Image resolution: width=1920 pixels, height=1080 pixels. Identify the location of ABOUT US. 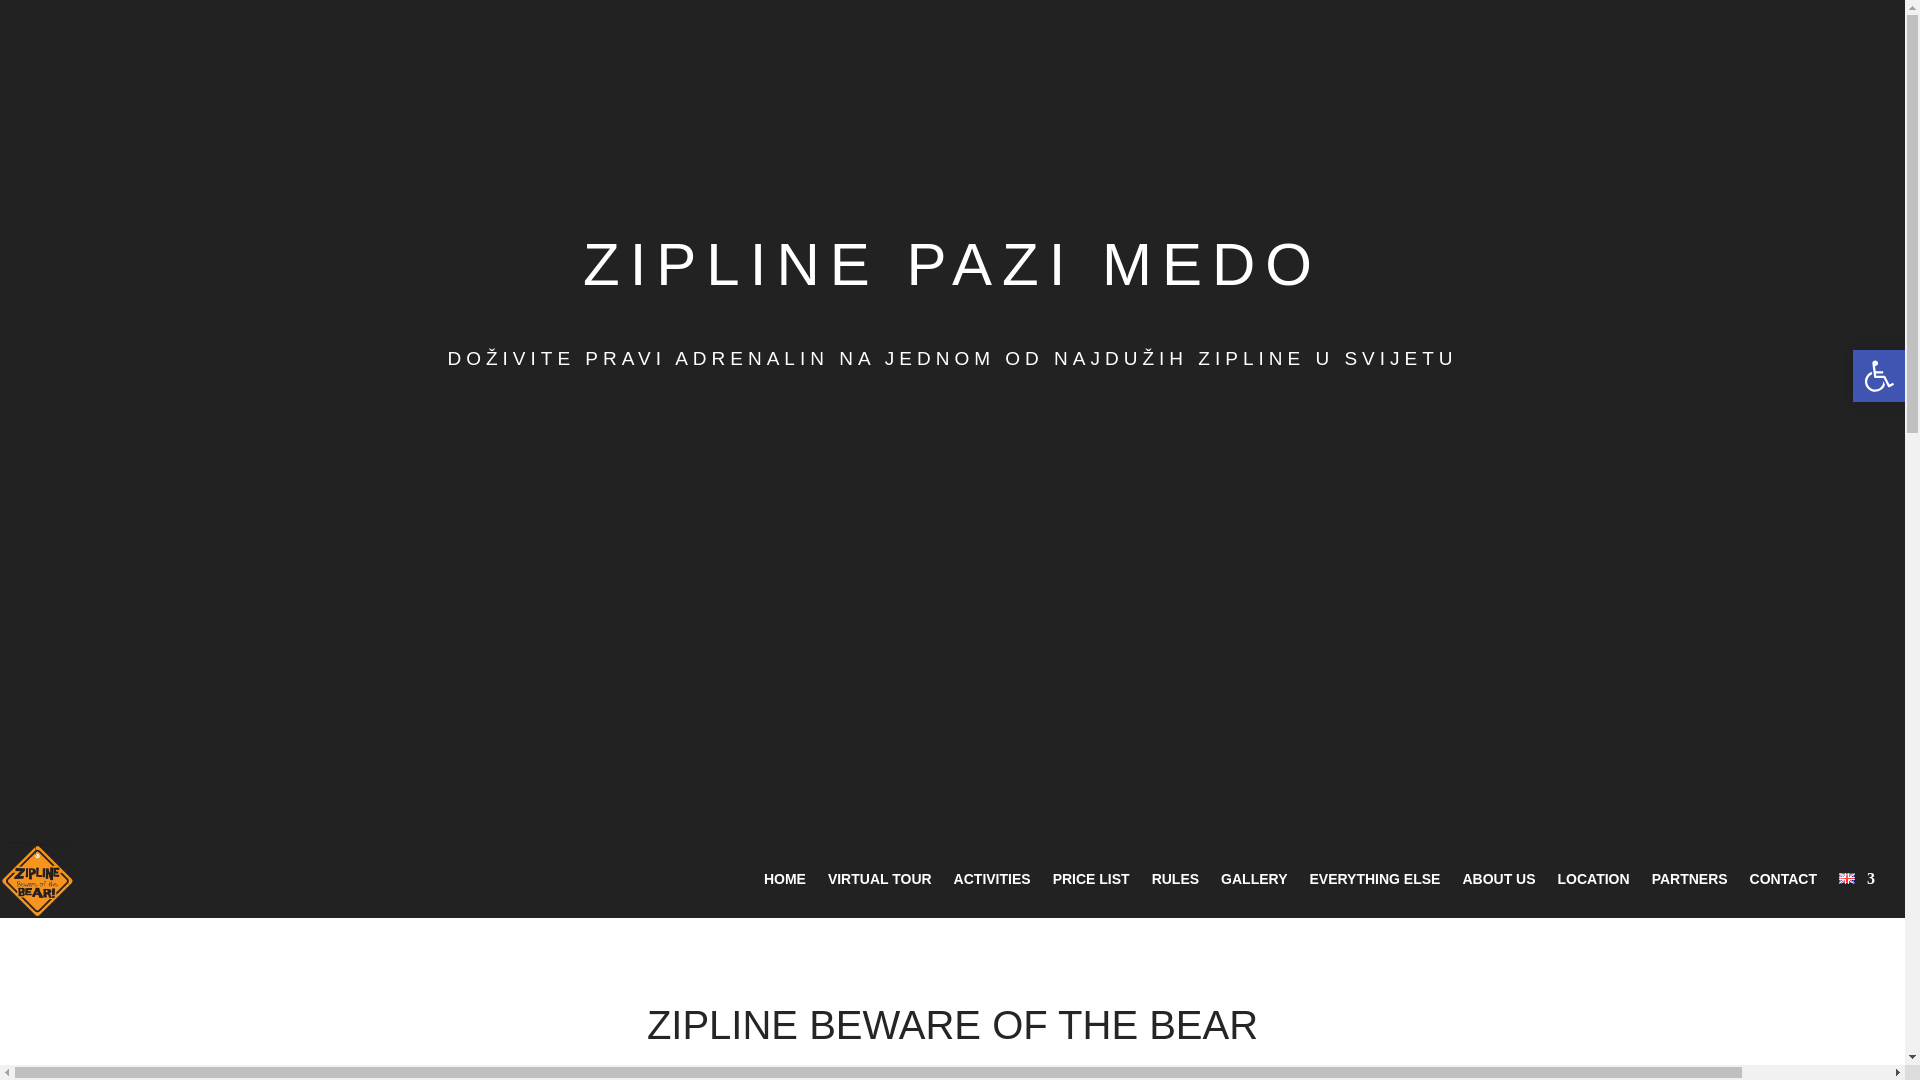
(1498, 882).